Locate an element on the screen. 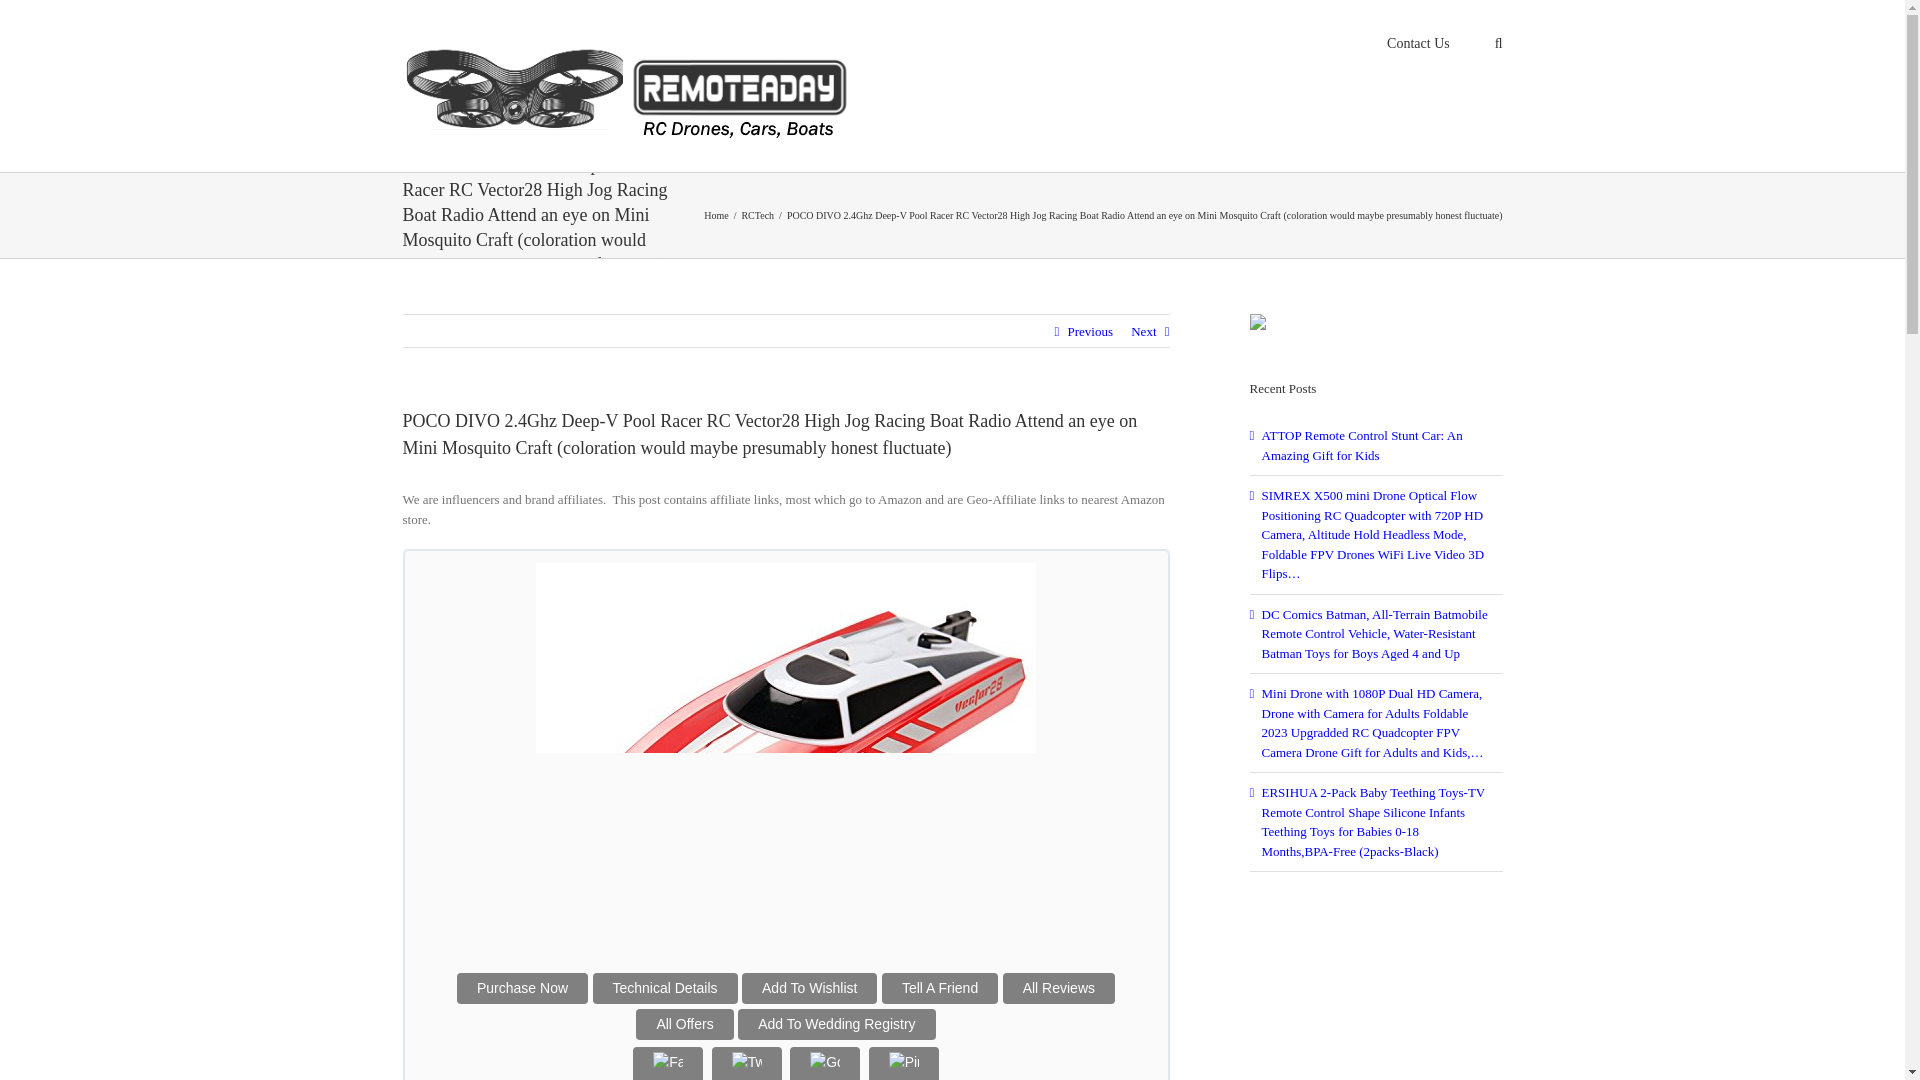  All Offers is located at coordinates (684, 1024).